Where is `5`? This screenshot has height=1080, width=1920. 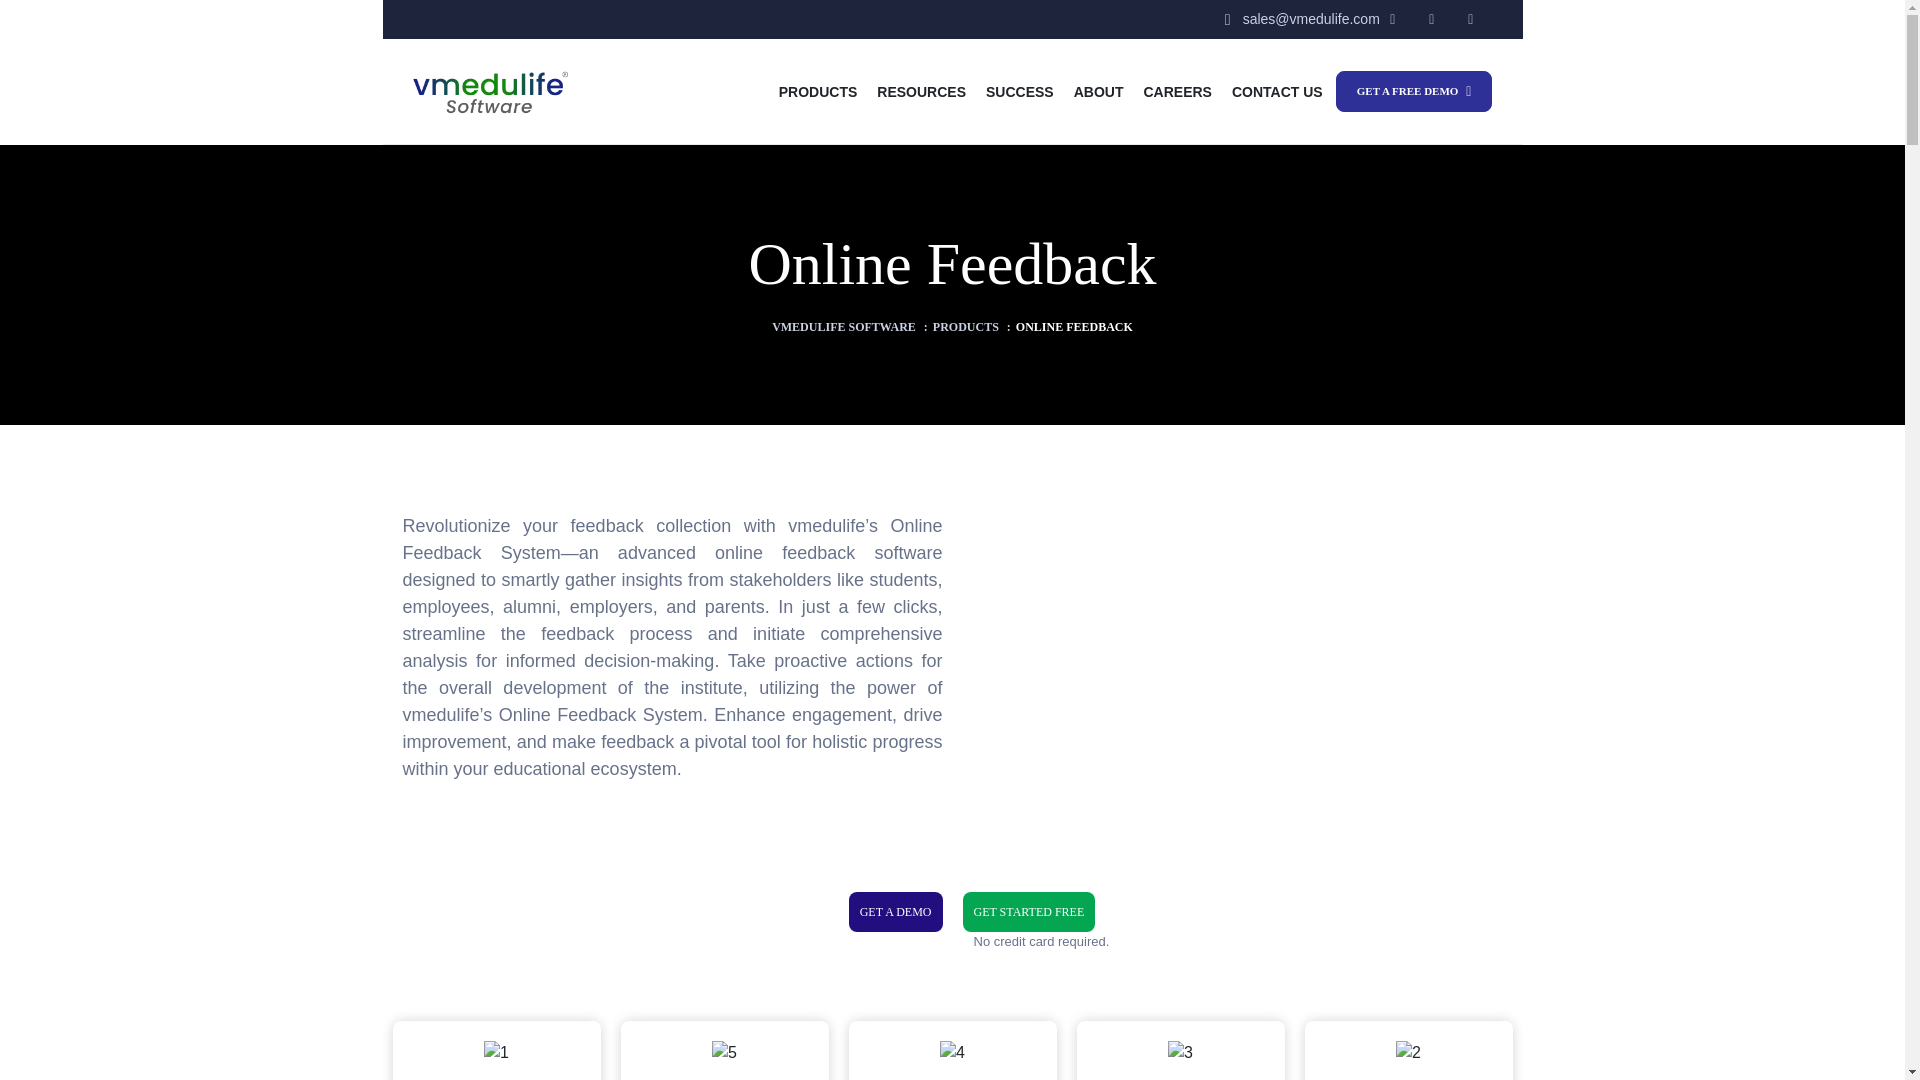 5 is located at coordinates (724, 1052).